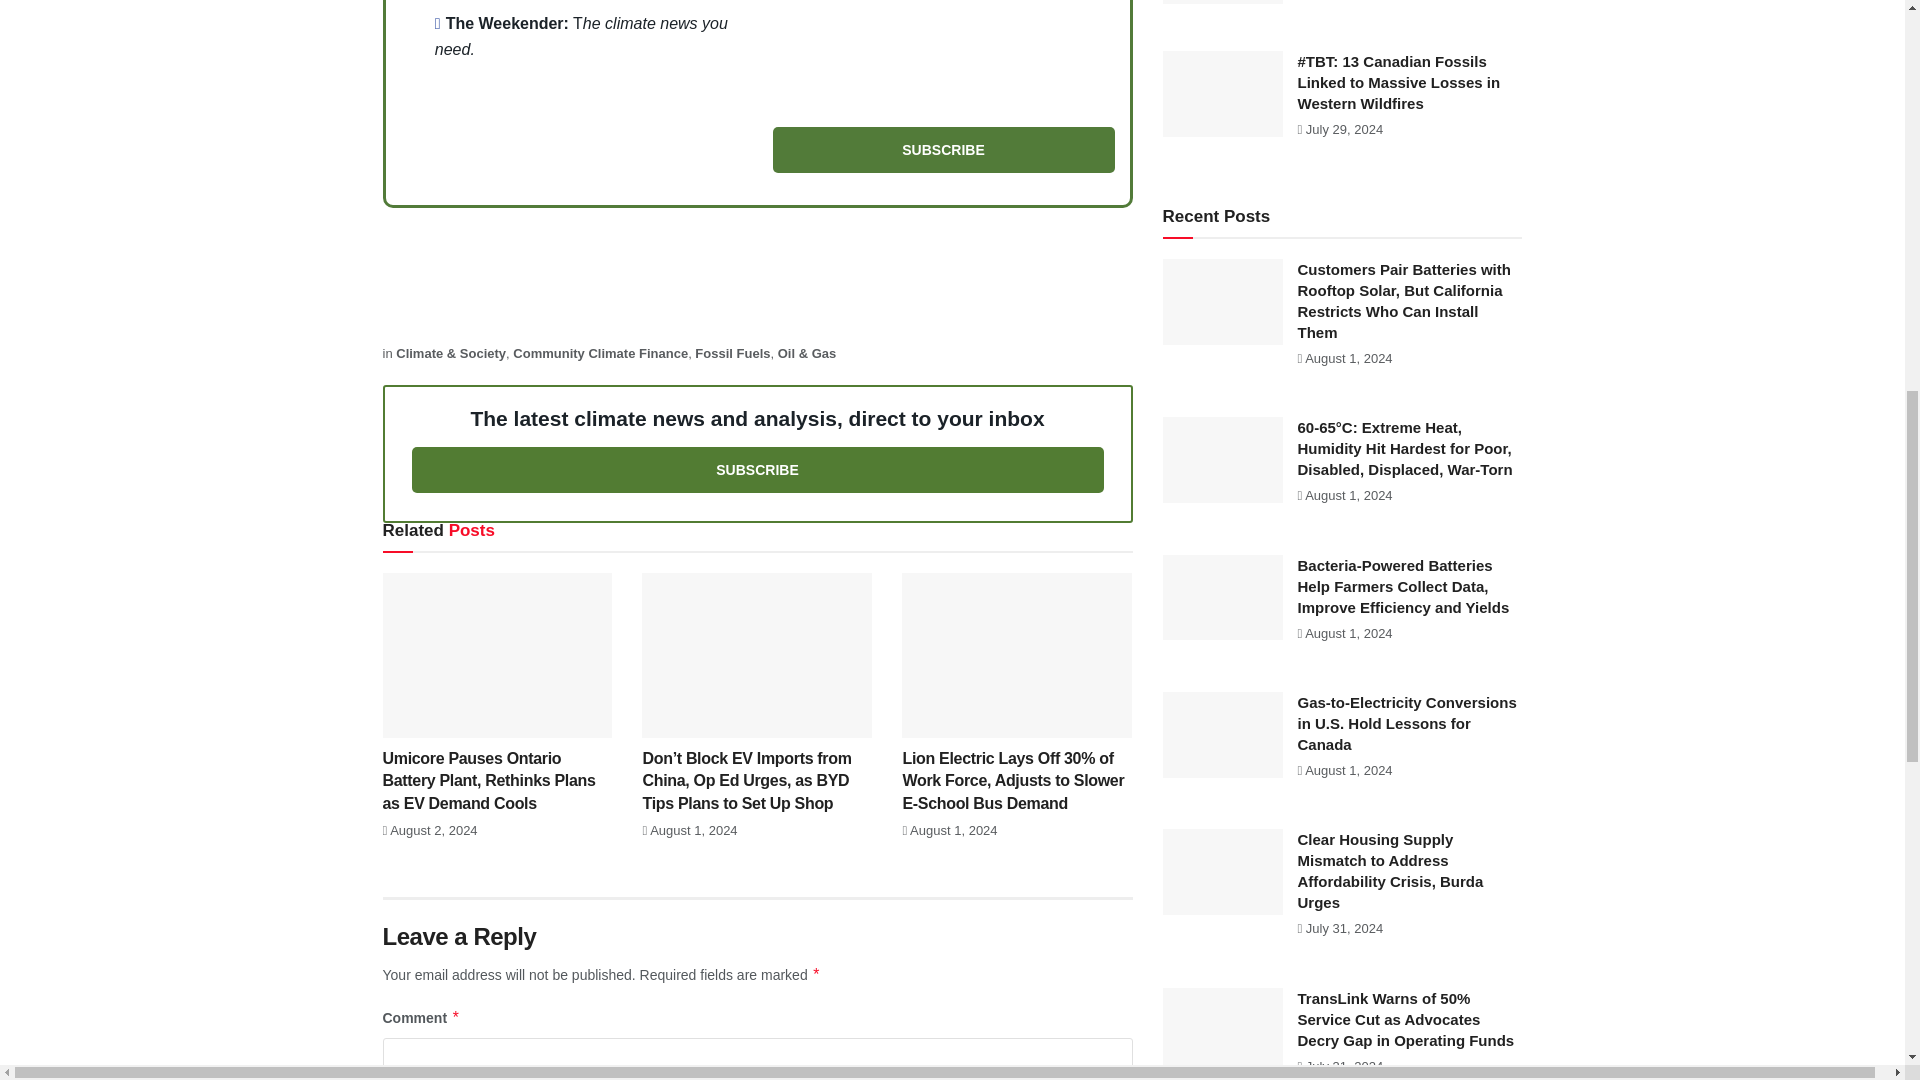 The width and height of the screenshot is (1920, 1080). I want to click on View Subscription Options, so click(758, 470).